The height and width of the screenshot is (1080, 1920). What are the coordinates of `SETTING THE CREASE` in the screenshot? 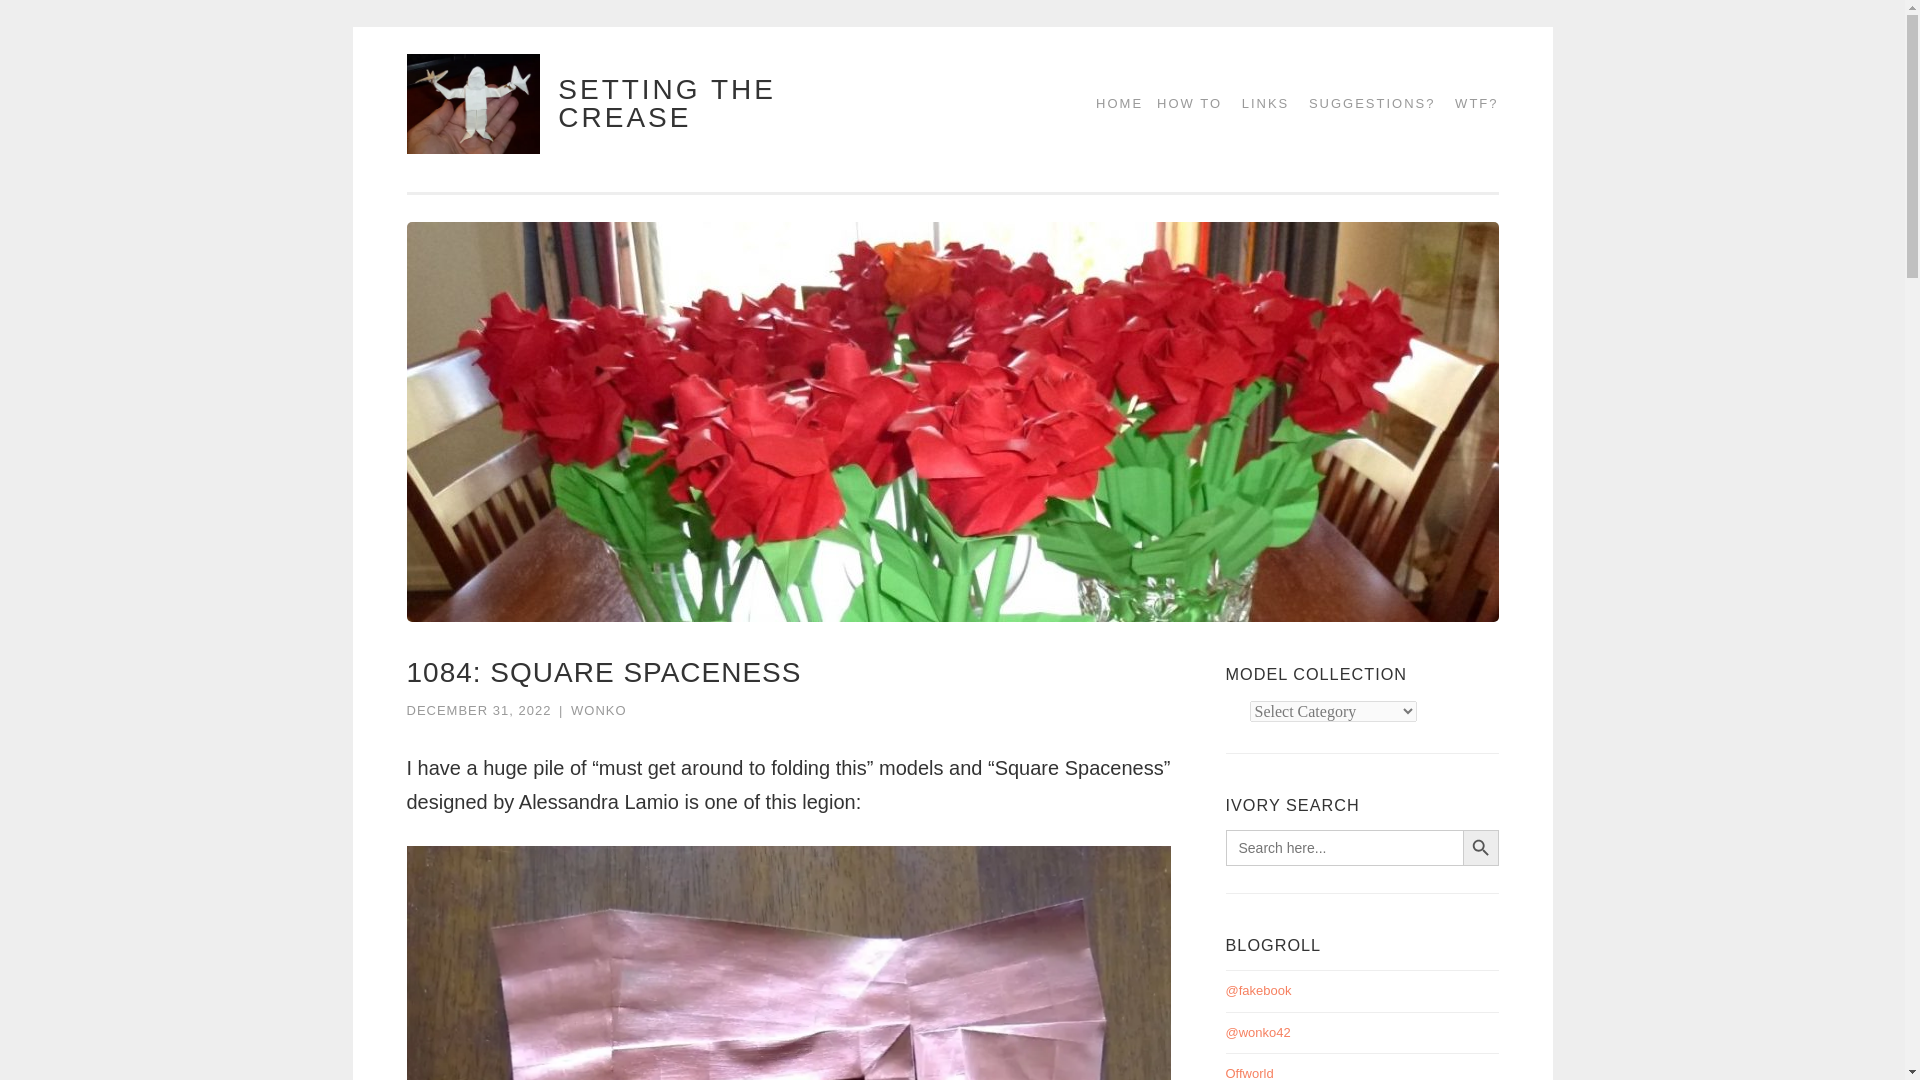 It's located at (666, 103).